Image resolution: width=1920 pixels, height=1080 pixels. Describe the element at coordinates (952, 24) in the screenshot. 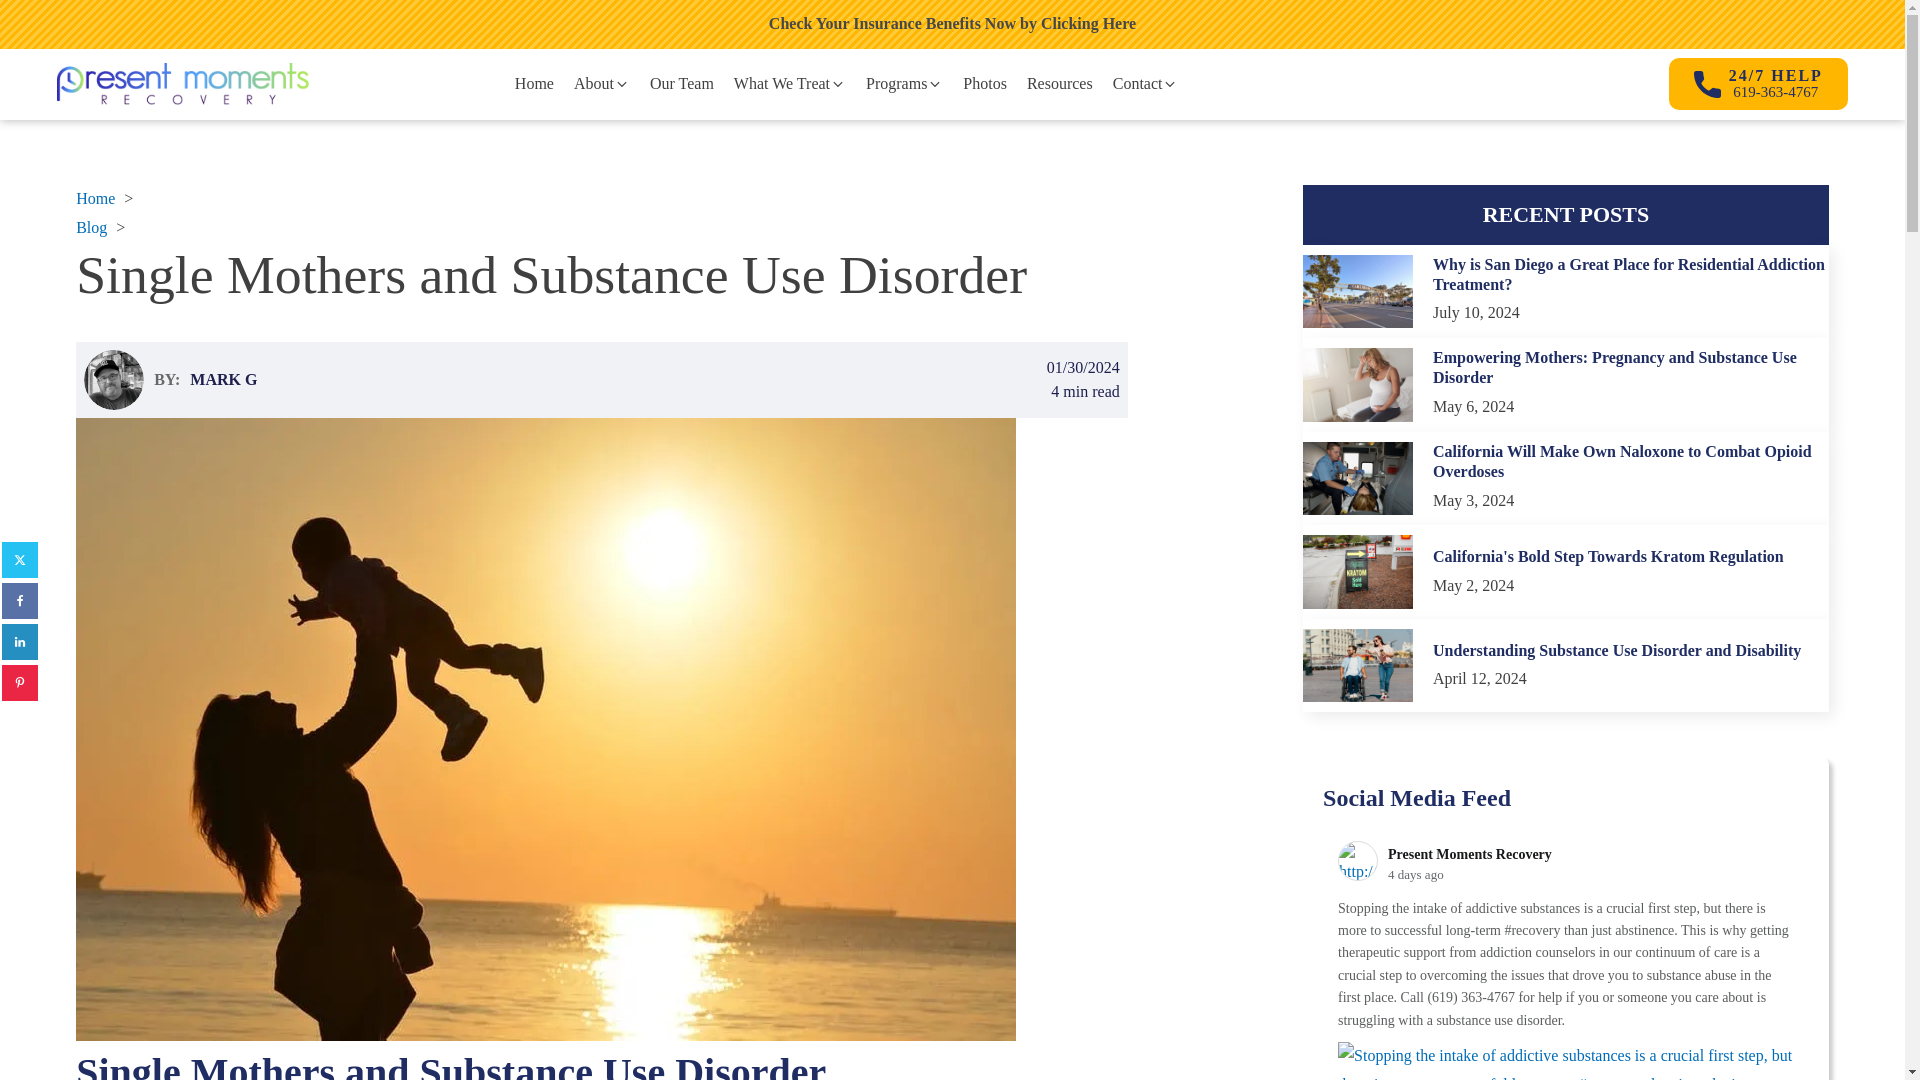

I see `Check Your Insurance Benefits Now by Clicking Here` at that location.